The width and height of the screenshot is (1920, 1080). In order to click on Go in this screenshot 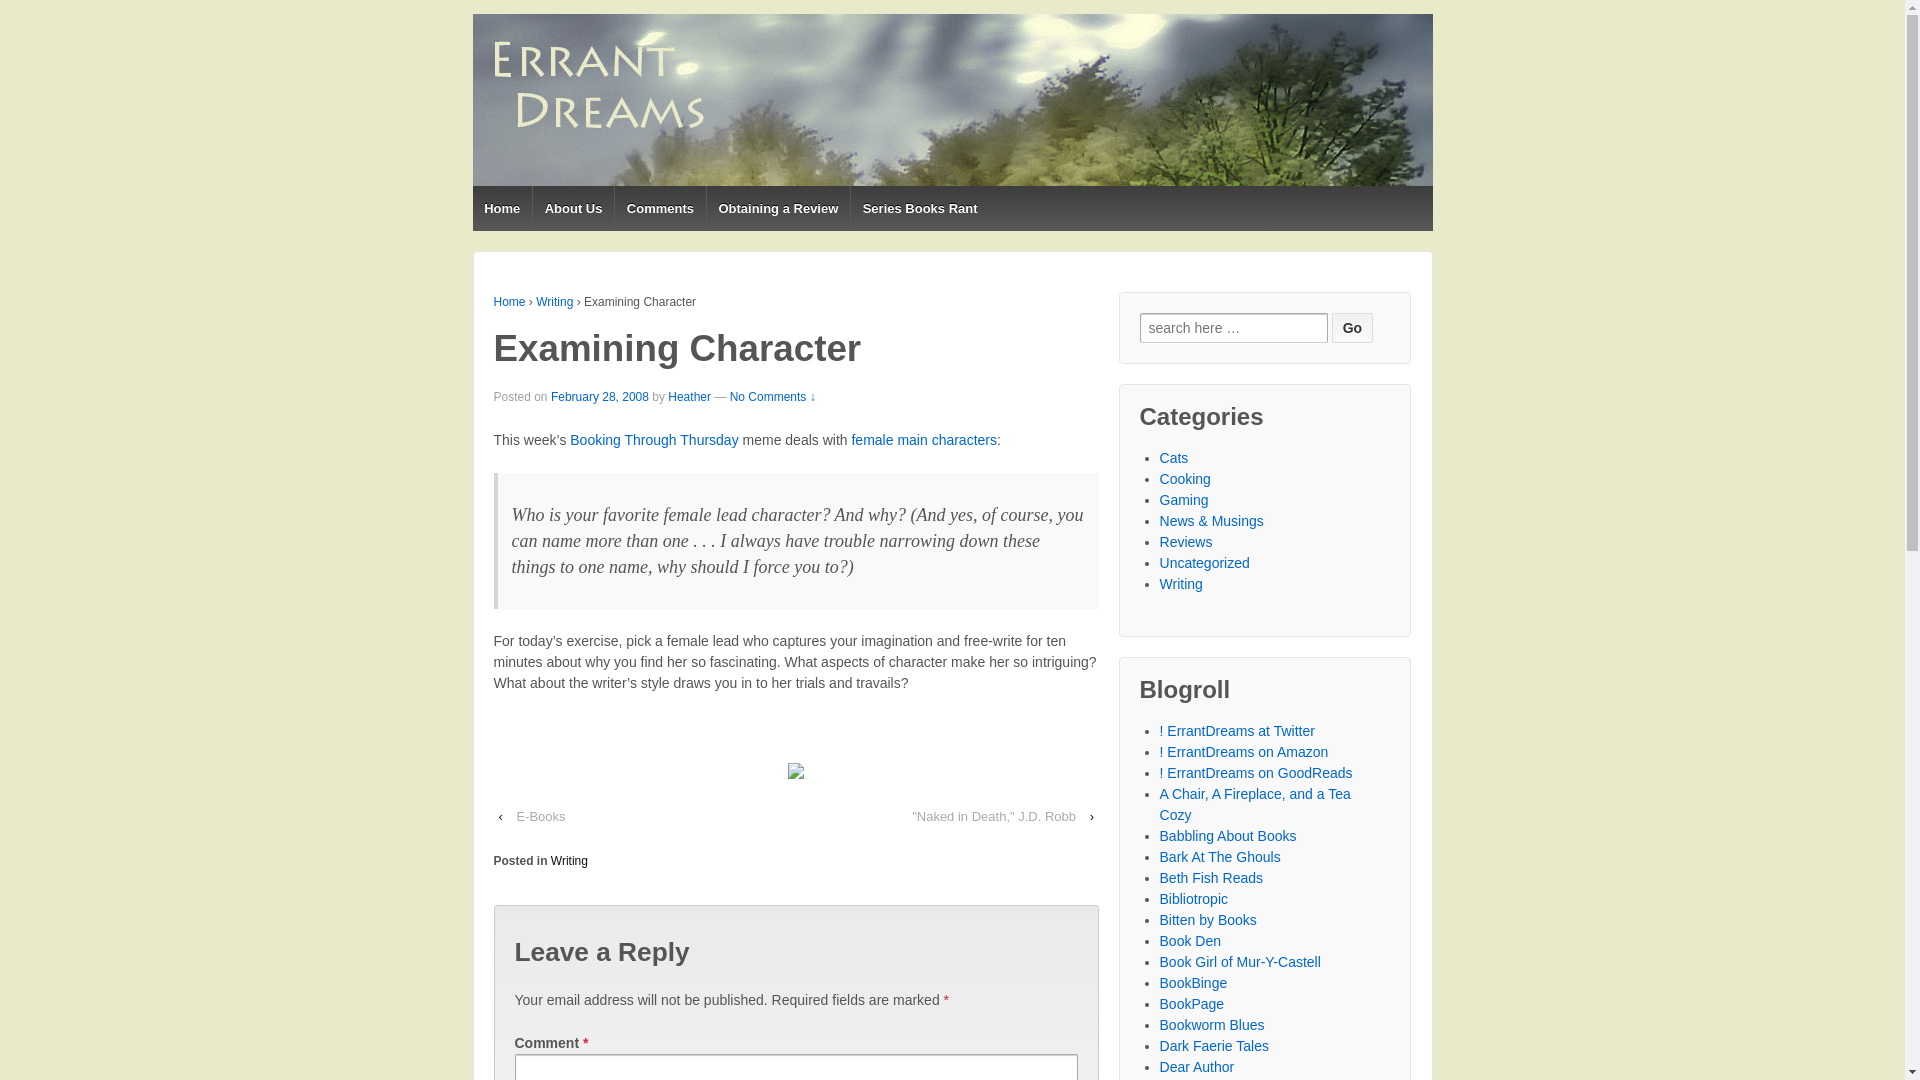, I will do `click(1352, 328)`.